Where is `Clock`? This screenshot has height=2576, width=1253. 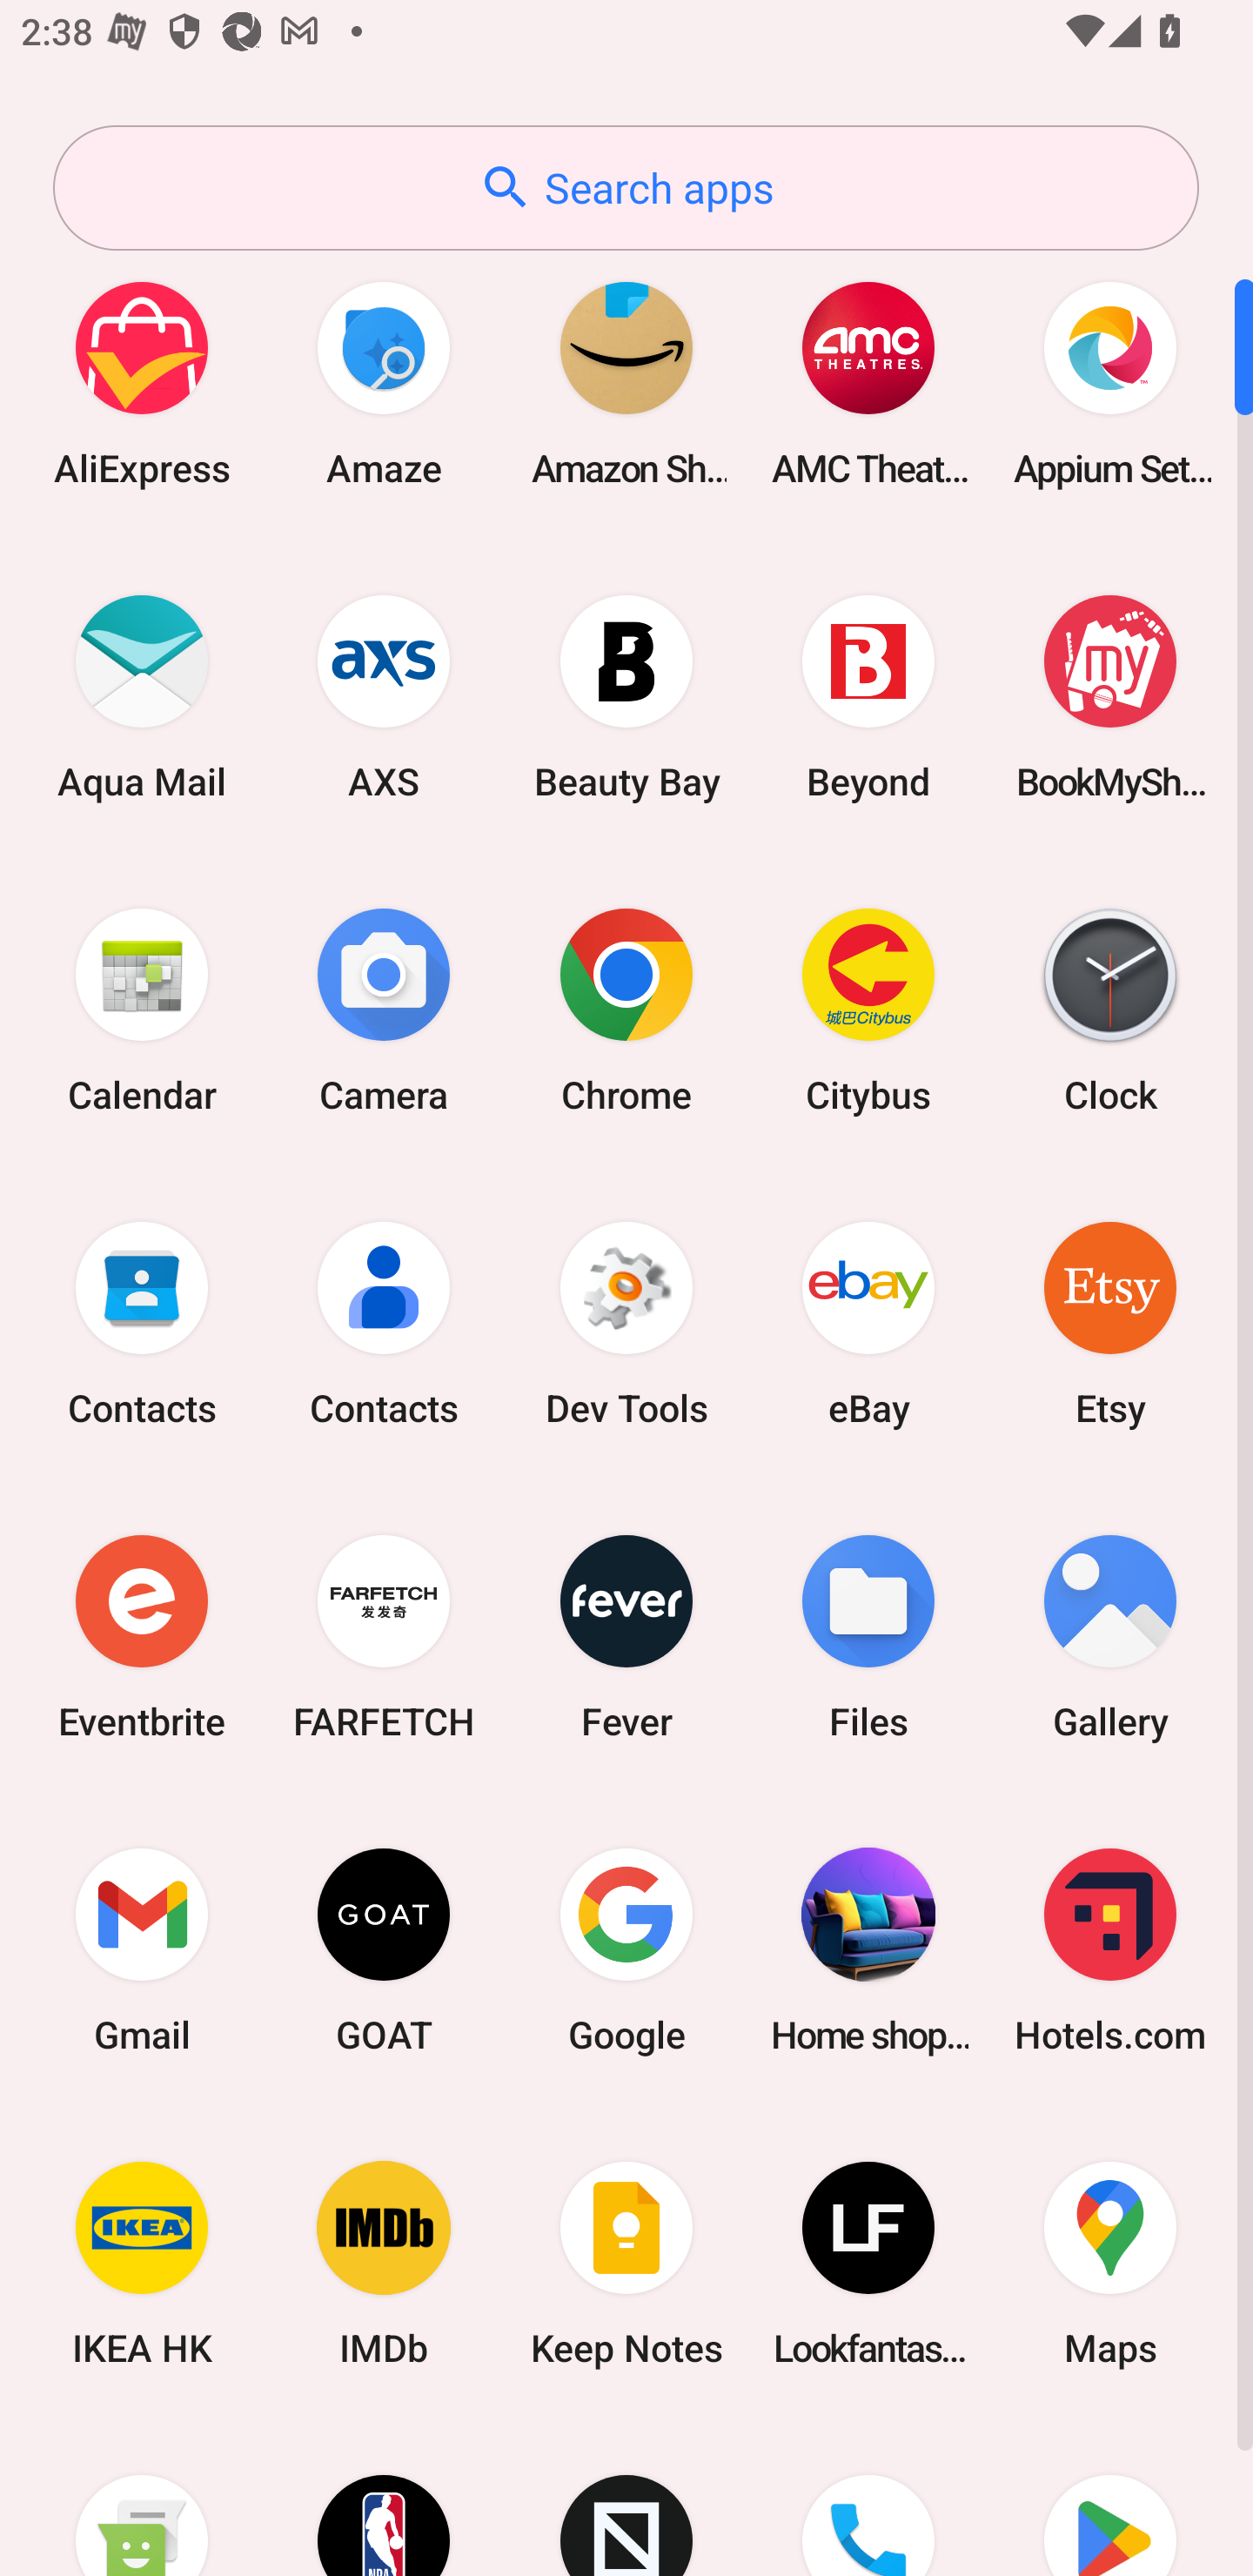
Clock is located at coordinates (1110, 1010).